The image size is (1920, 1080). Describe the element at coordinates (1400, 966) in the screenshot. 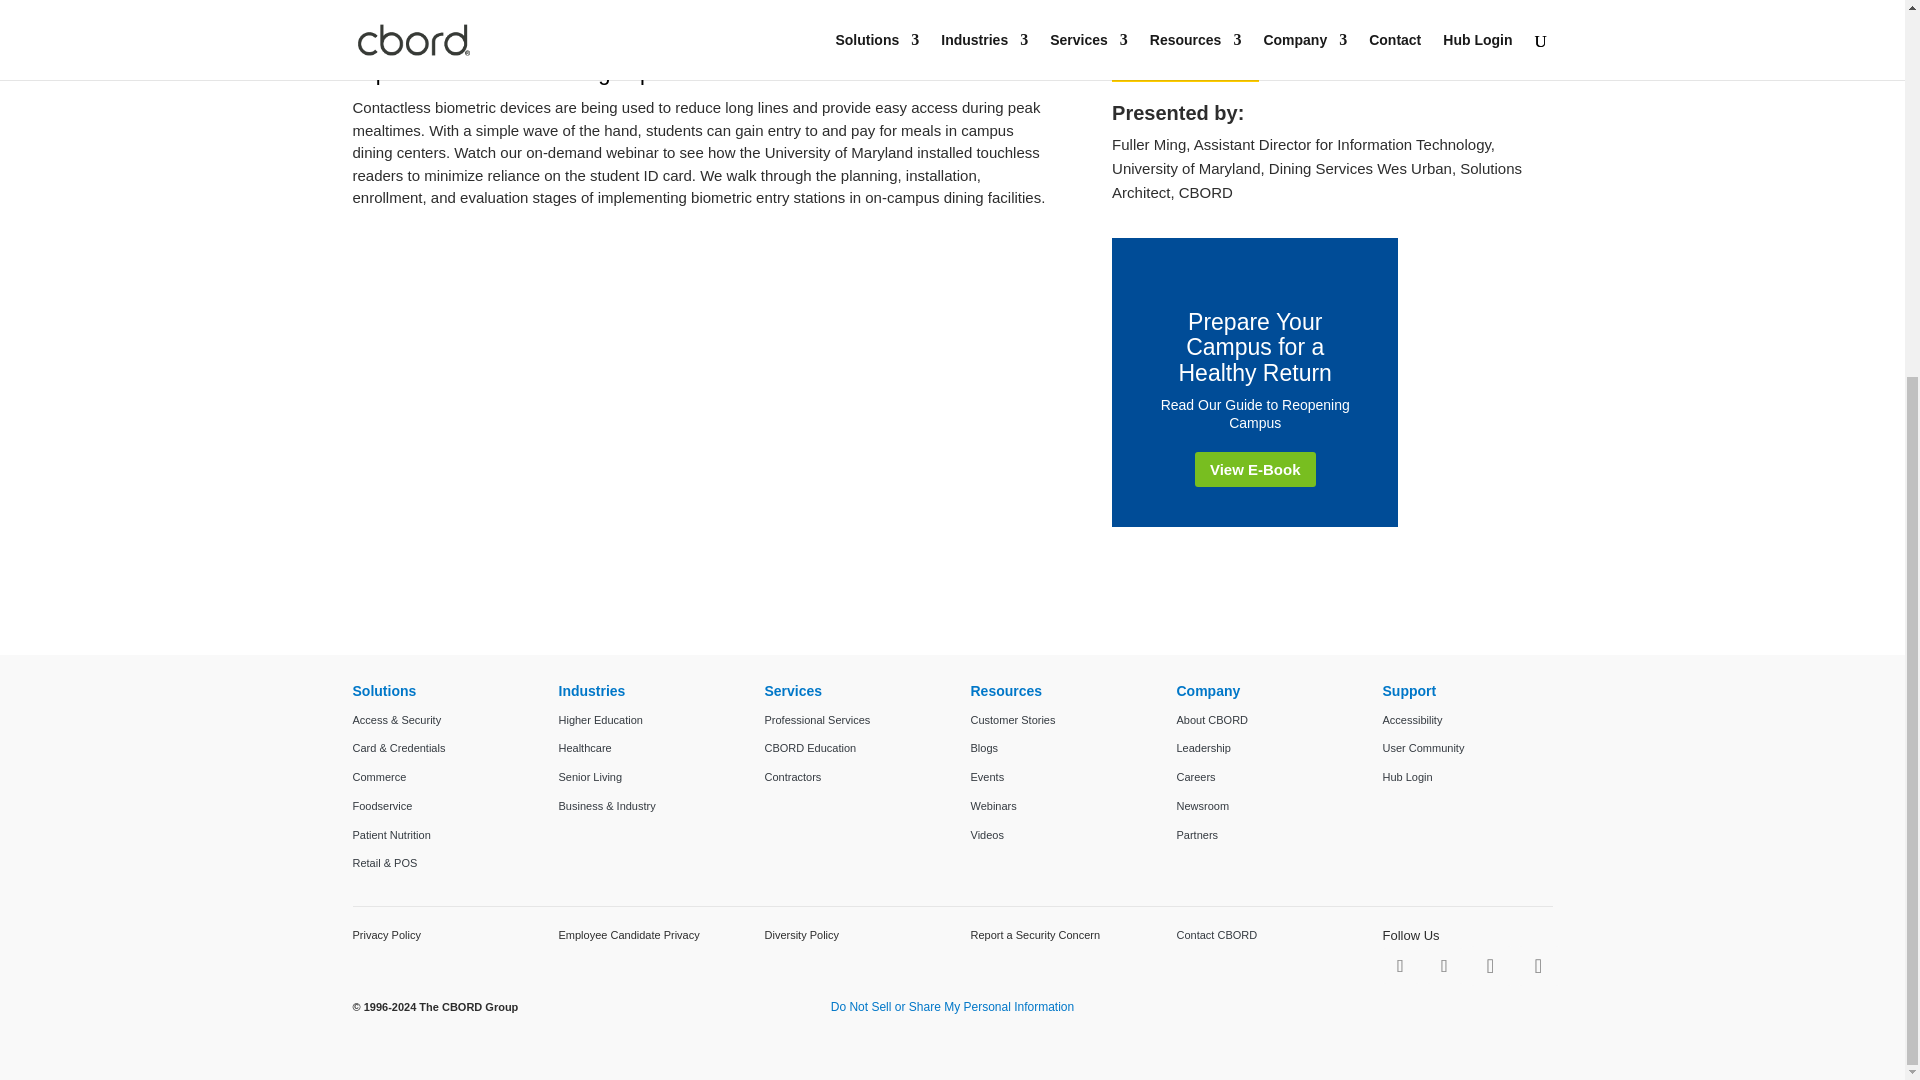

I see `Follow on Facebook` at that location.